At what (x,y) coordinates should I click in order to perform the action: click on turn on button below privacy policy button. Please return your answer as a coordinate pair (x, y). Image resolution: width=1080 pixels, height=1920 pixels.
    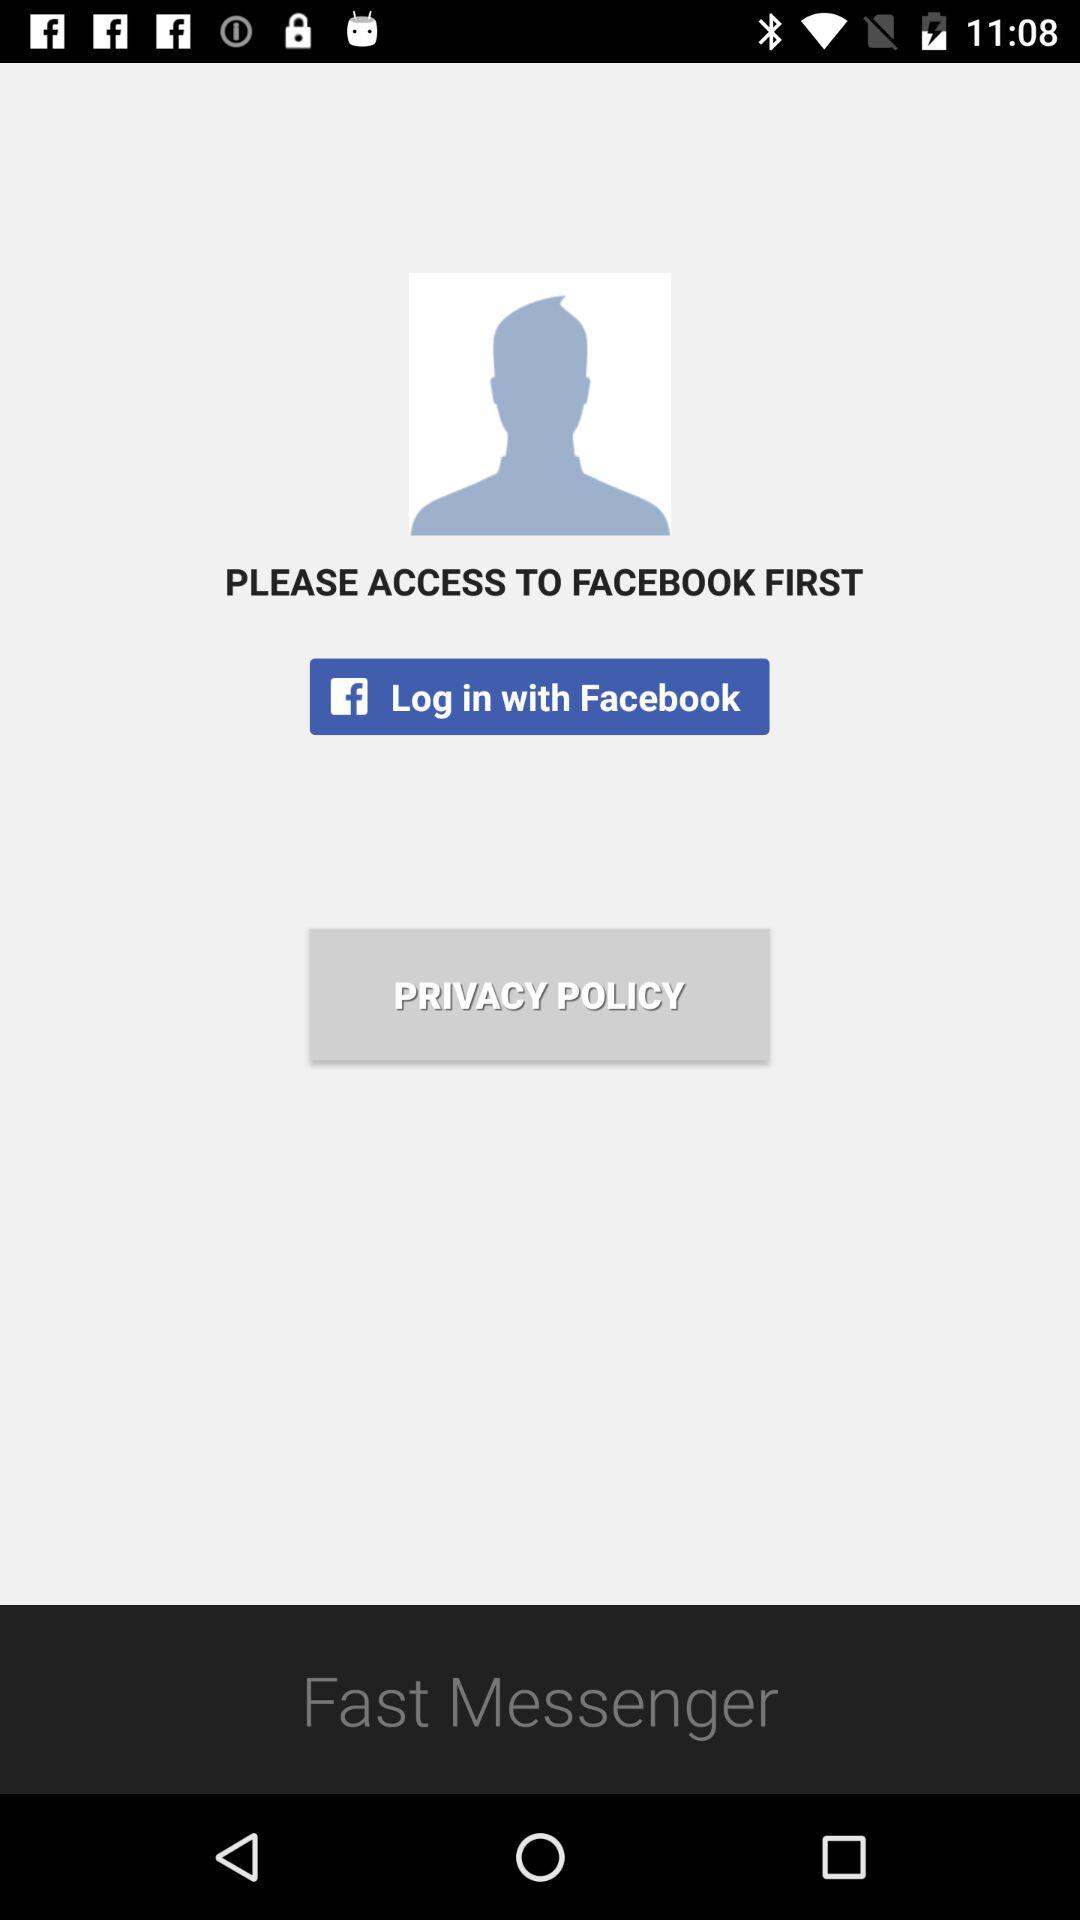
    Looking at the image, I should click on (540, 1699).